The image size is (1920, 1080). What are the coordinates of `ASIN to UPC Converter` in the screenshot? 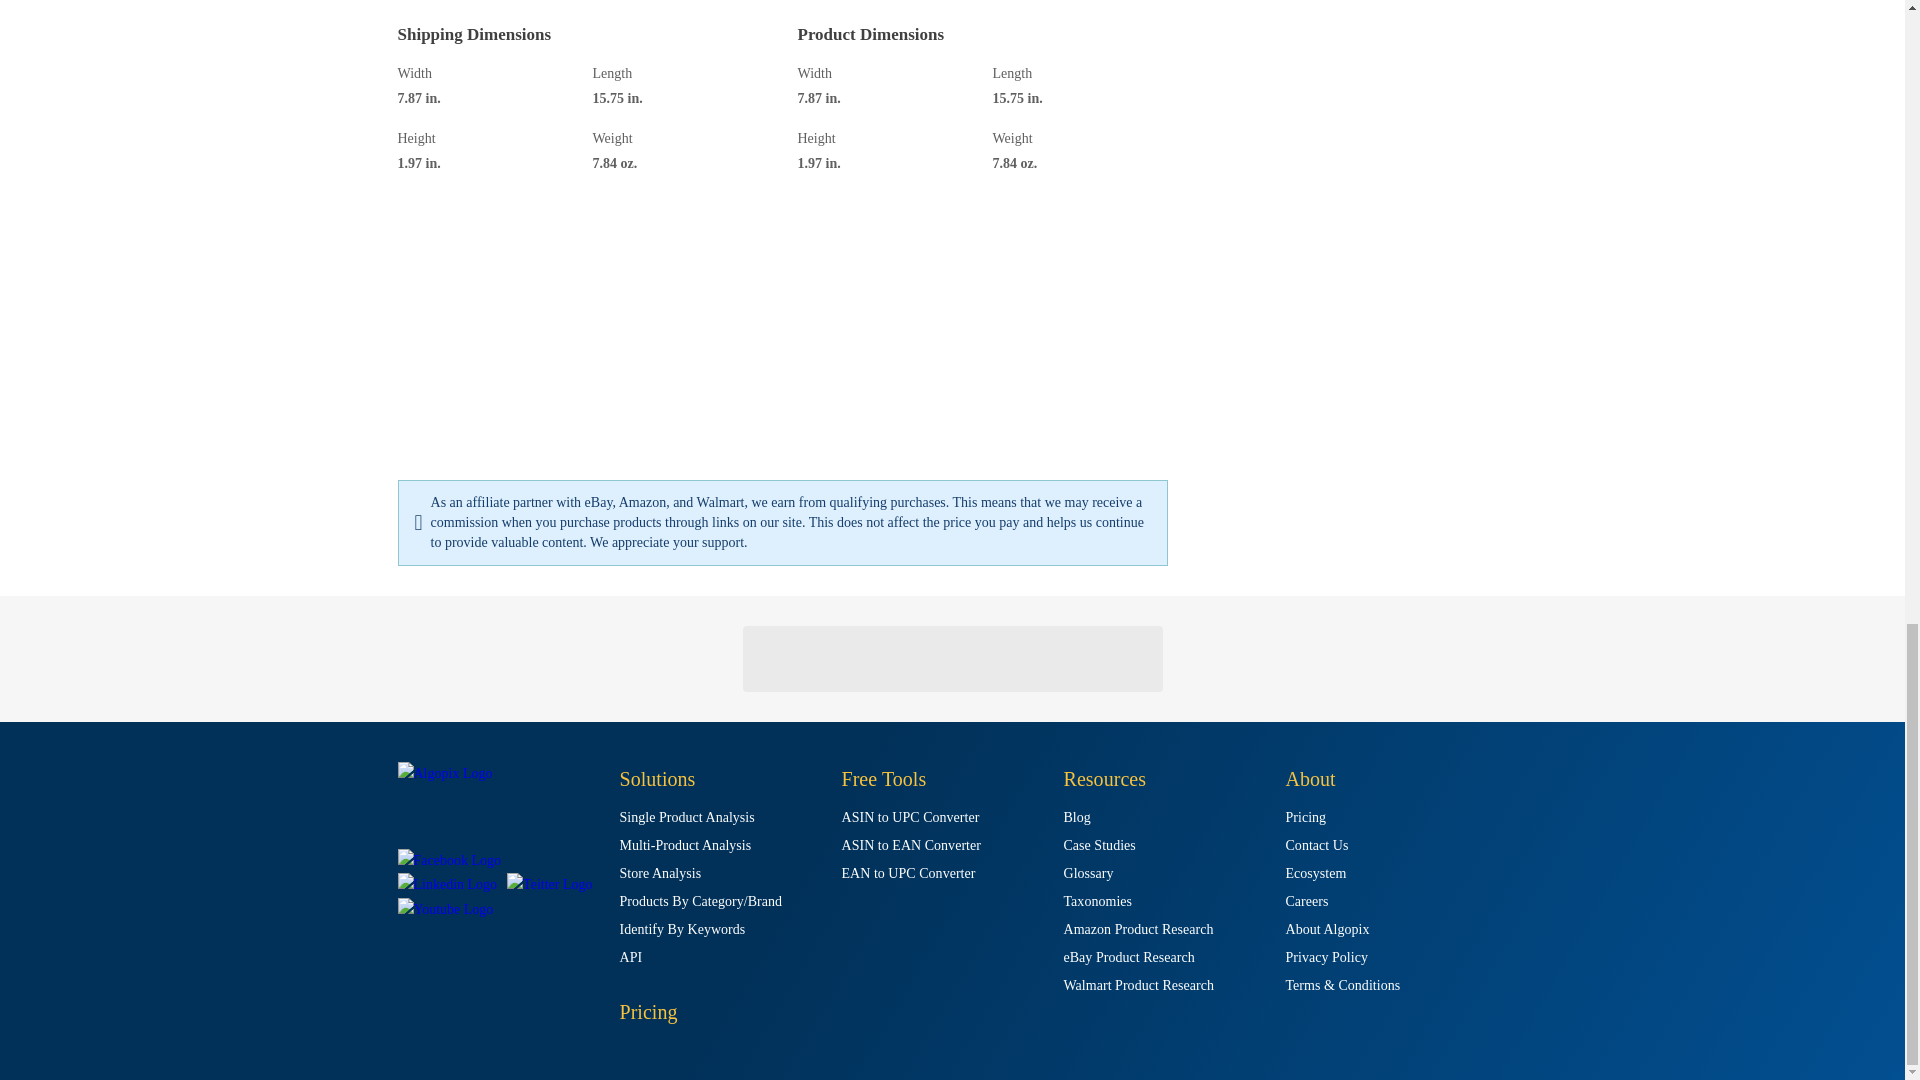 It's located at (910, 818).